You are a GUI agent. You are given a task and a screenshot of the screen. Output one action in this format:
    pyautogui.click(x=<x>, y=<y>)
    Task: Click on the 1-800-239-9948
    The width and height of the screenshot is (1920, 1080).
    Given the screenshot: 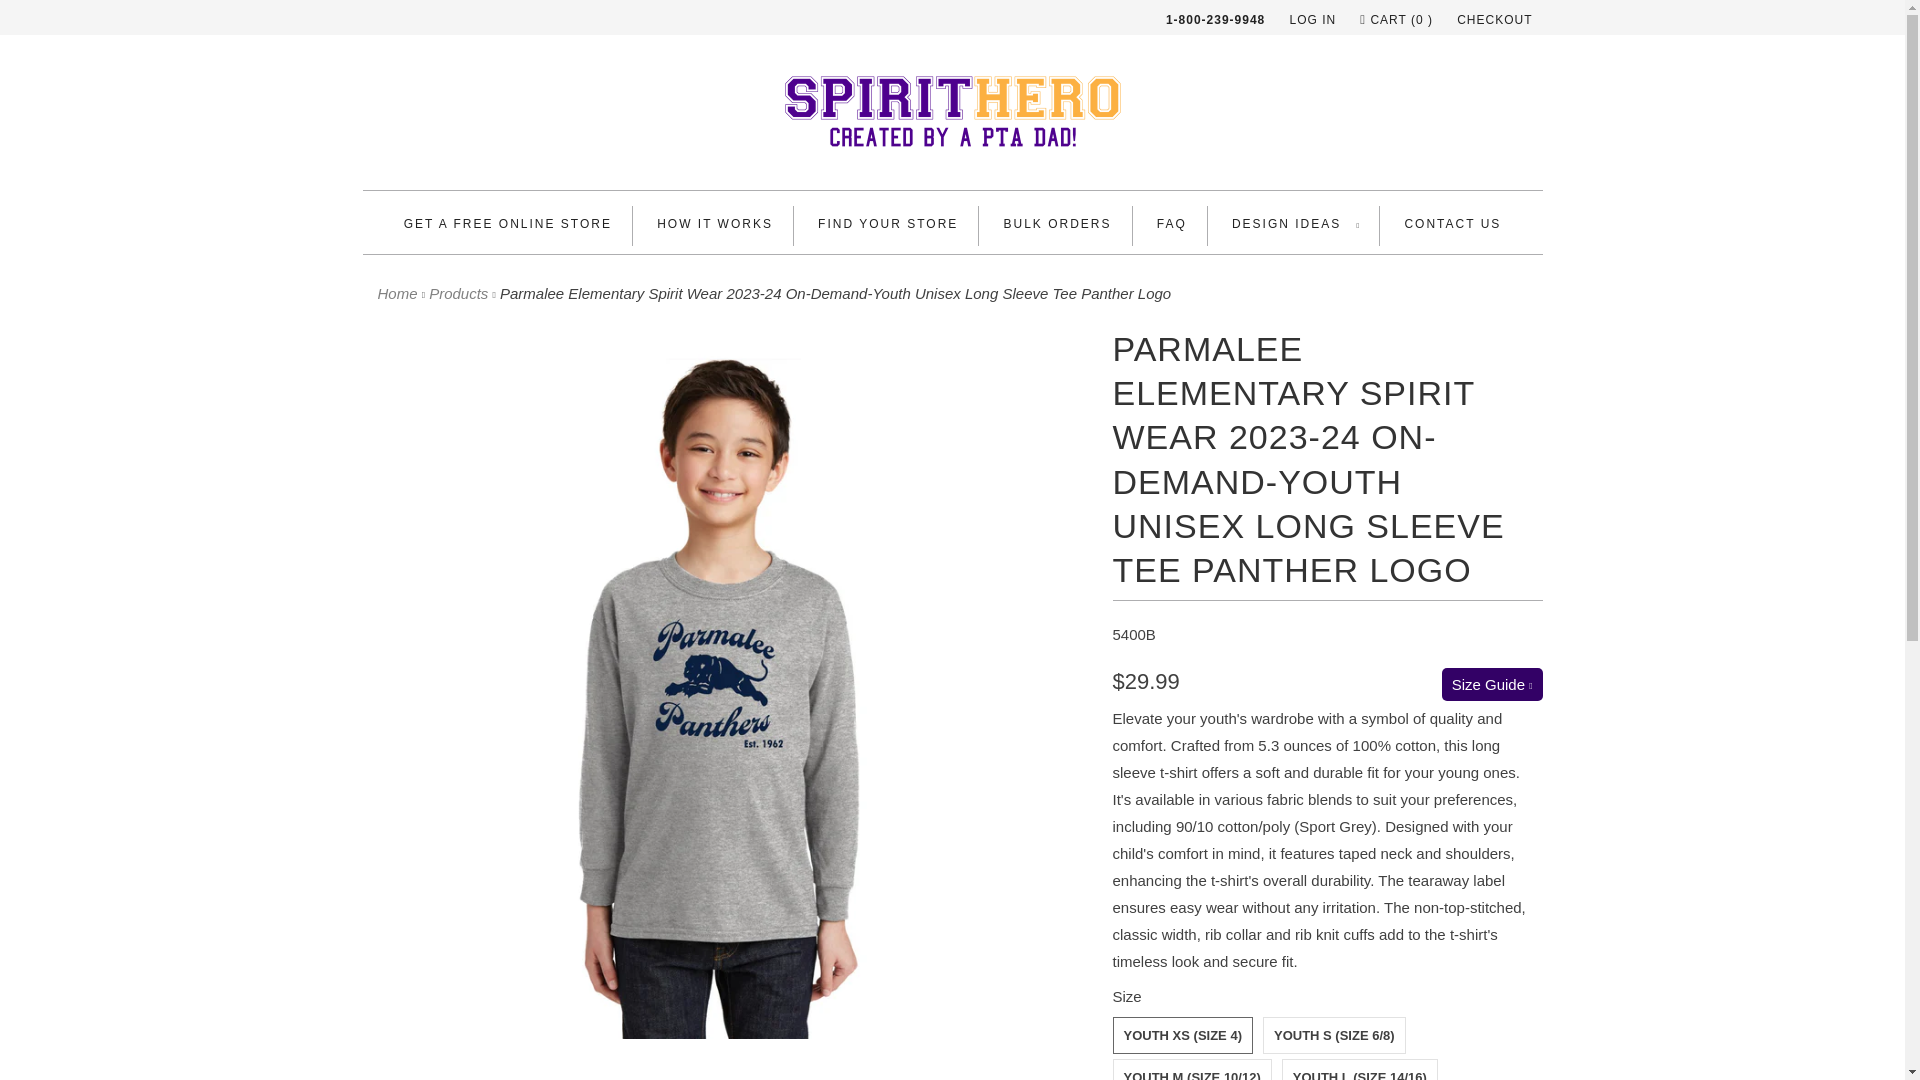 What is the action you would take?
    pyautogui.click(x=1215, y=20)
    